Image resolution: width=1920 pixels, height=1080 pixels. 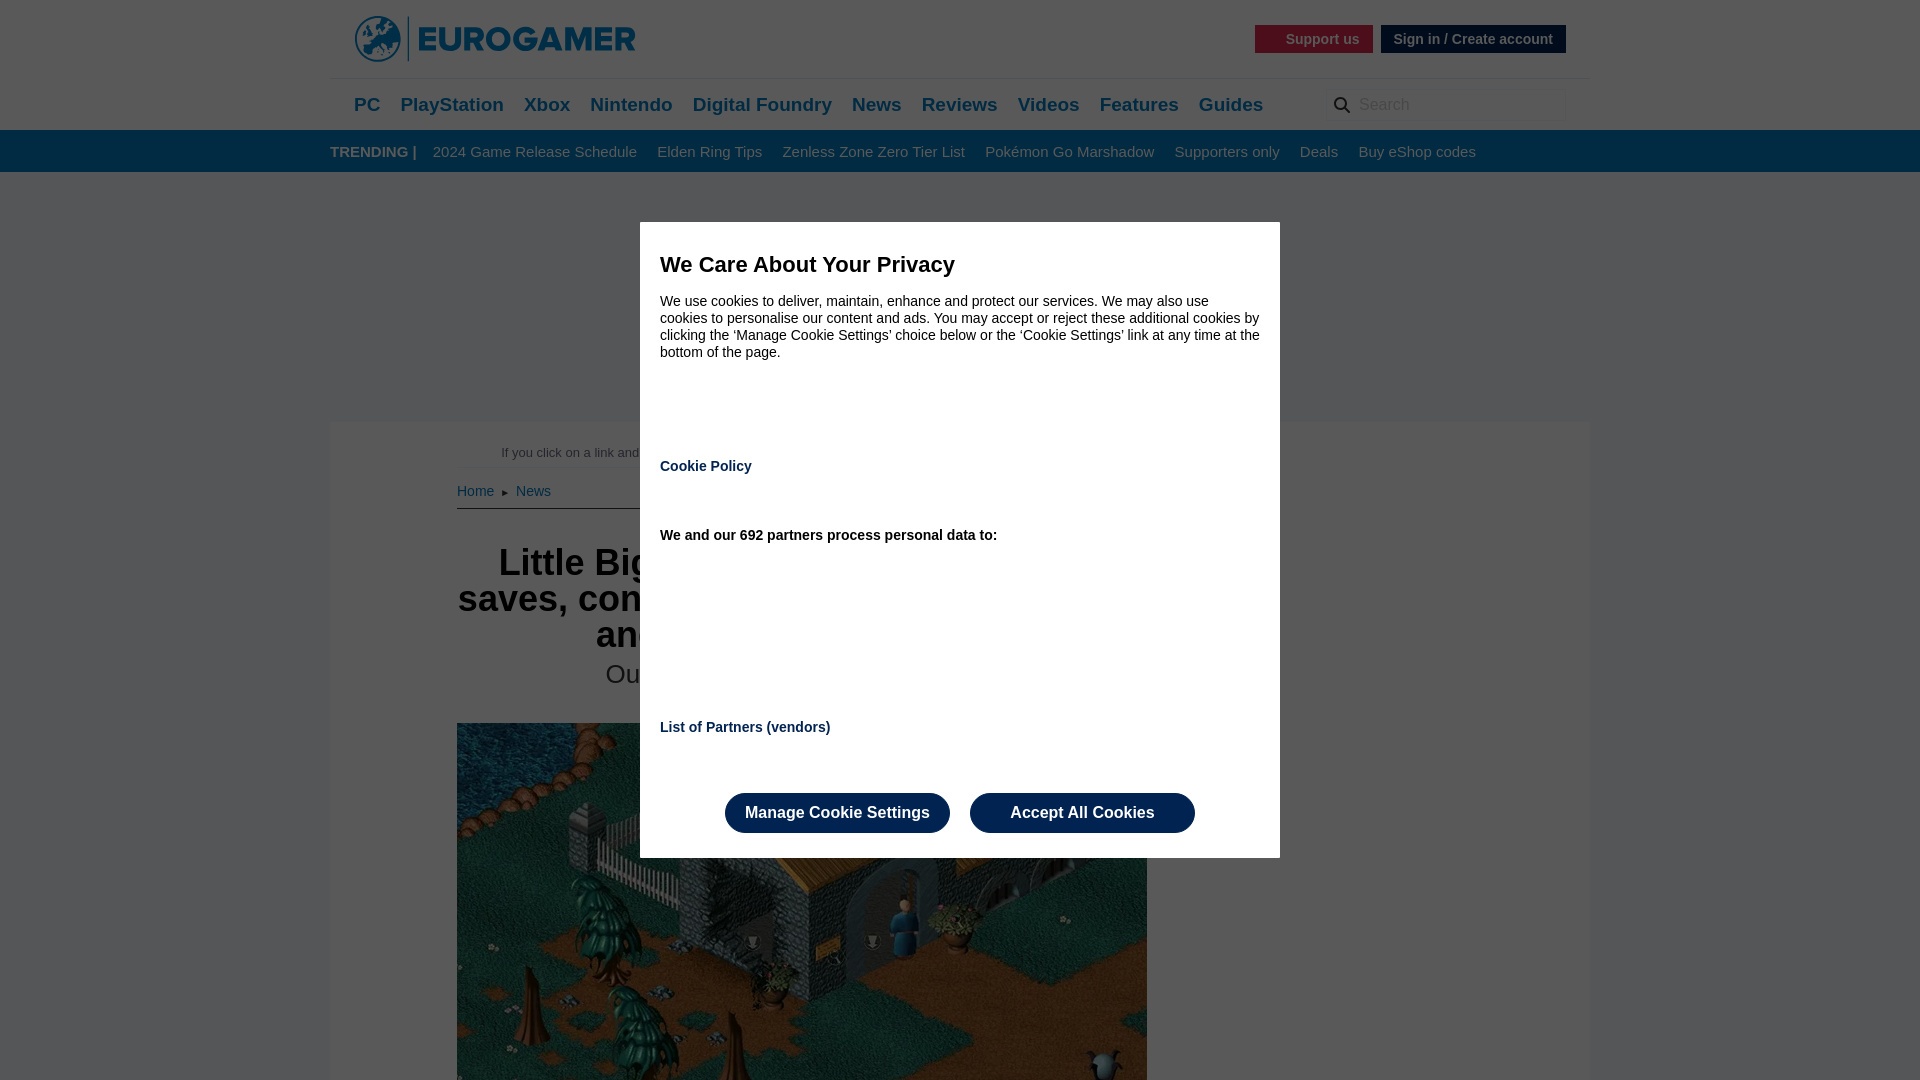 I want to click on News, so click(x=534, y=490).